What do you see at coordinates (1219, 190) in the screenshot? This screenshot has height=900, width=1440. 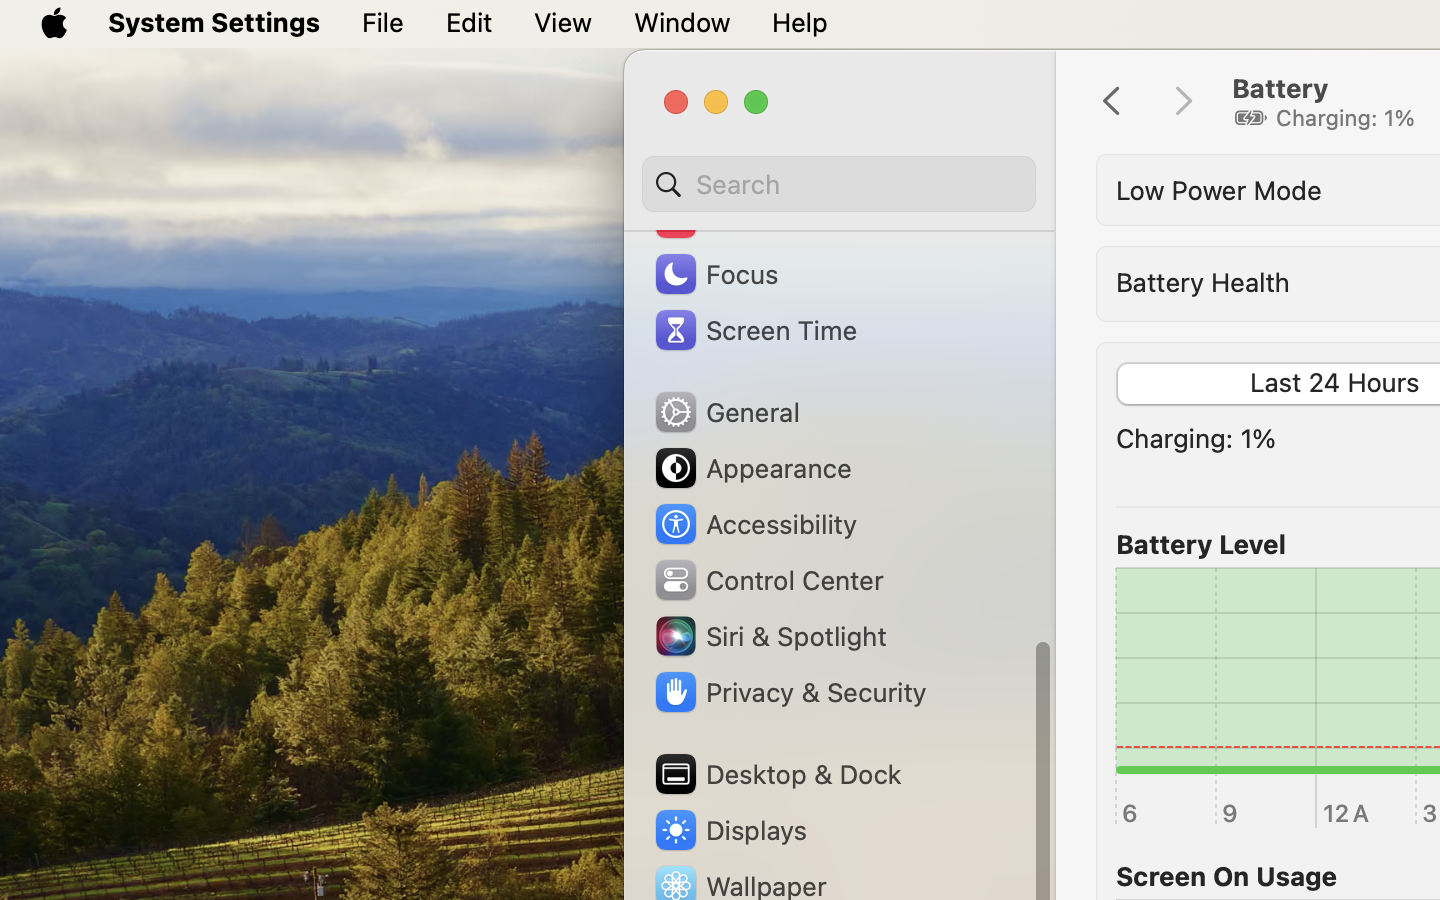 I see `Low Power Mode` at bounding box center [1219, 190].